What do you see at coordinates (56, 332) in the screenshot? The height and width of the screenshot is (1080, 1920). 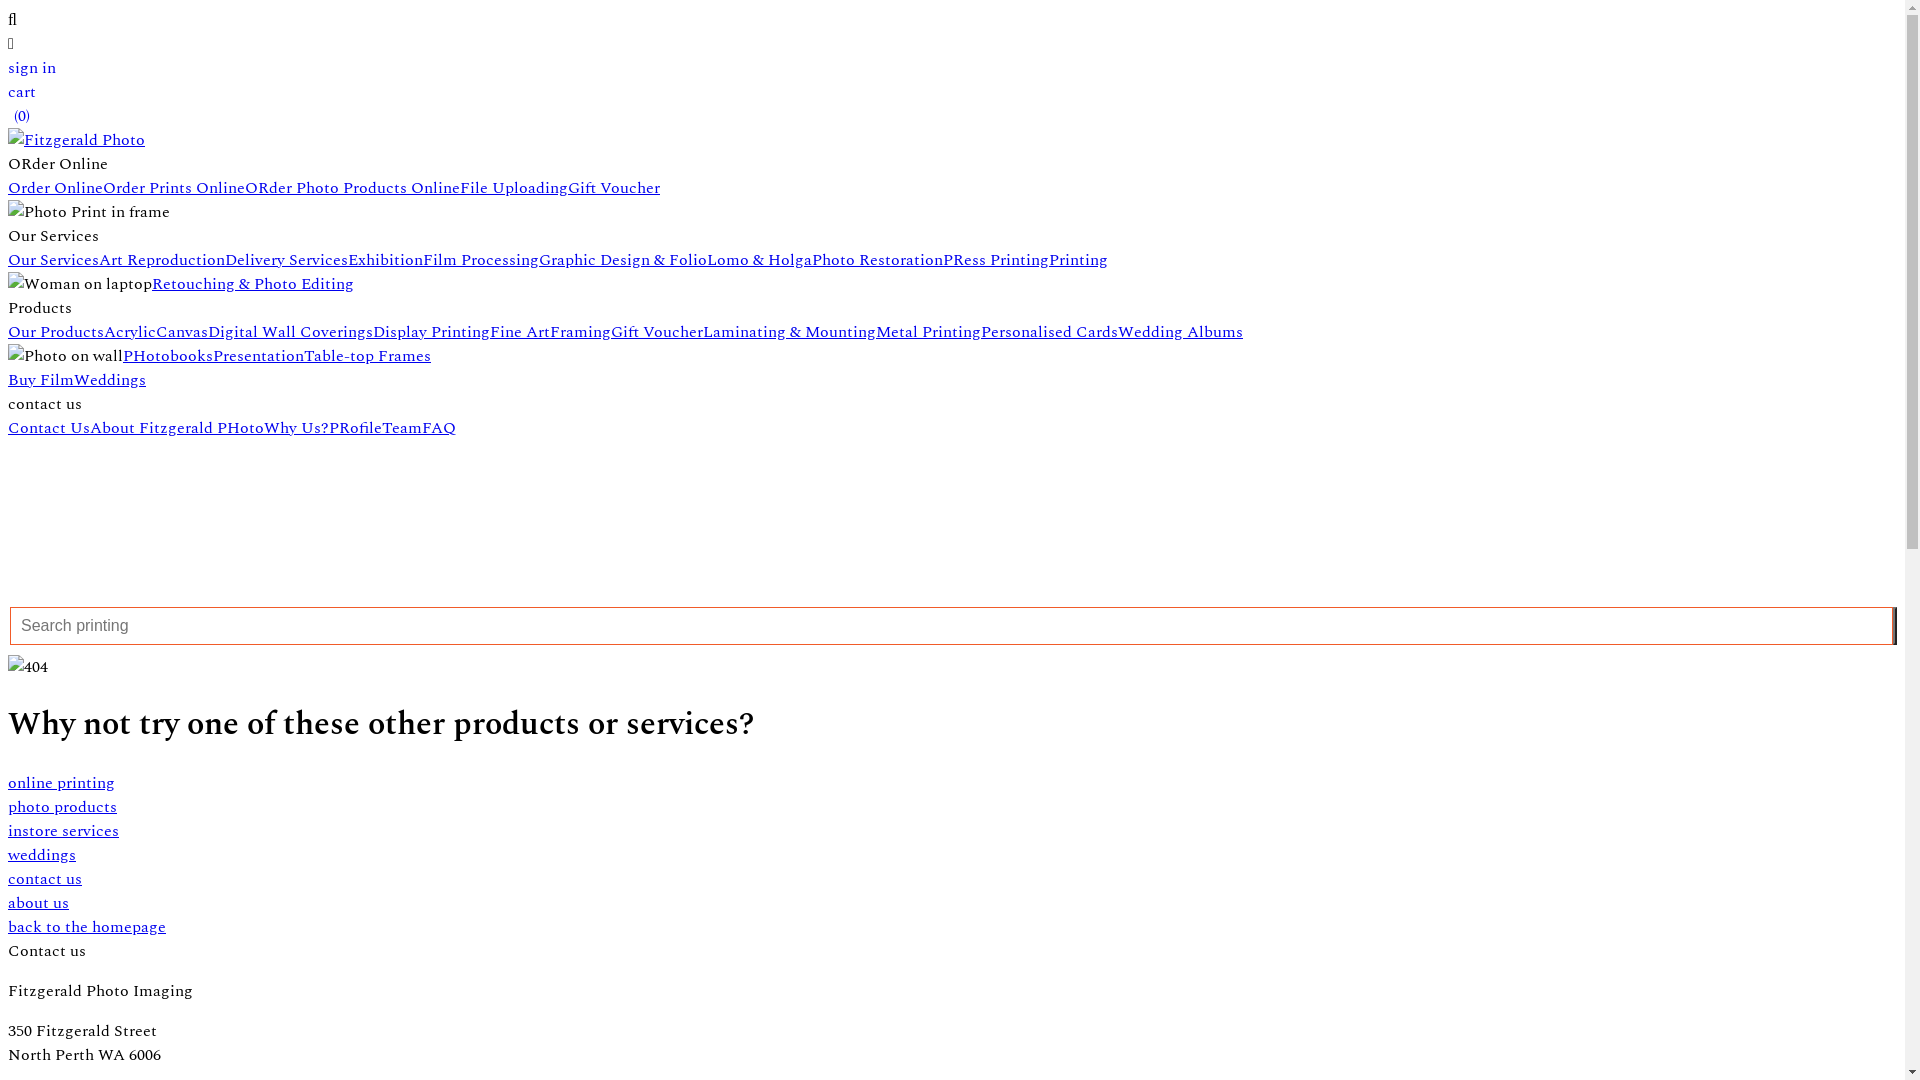 I see `Our Products` at bounding box center [56, 332].